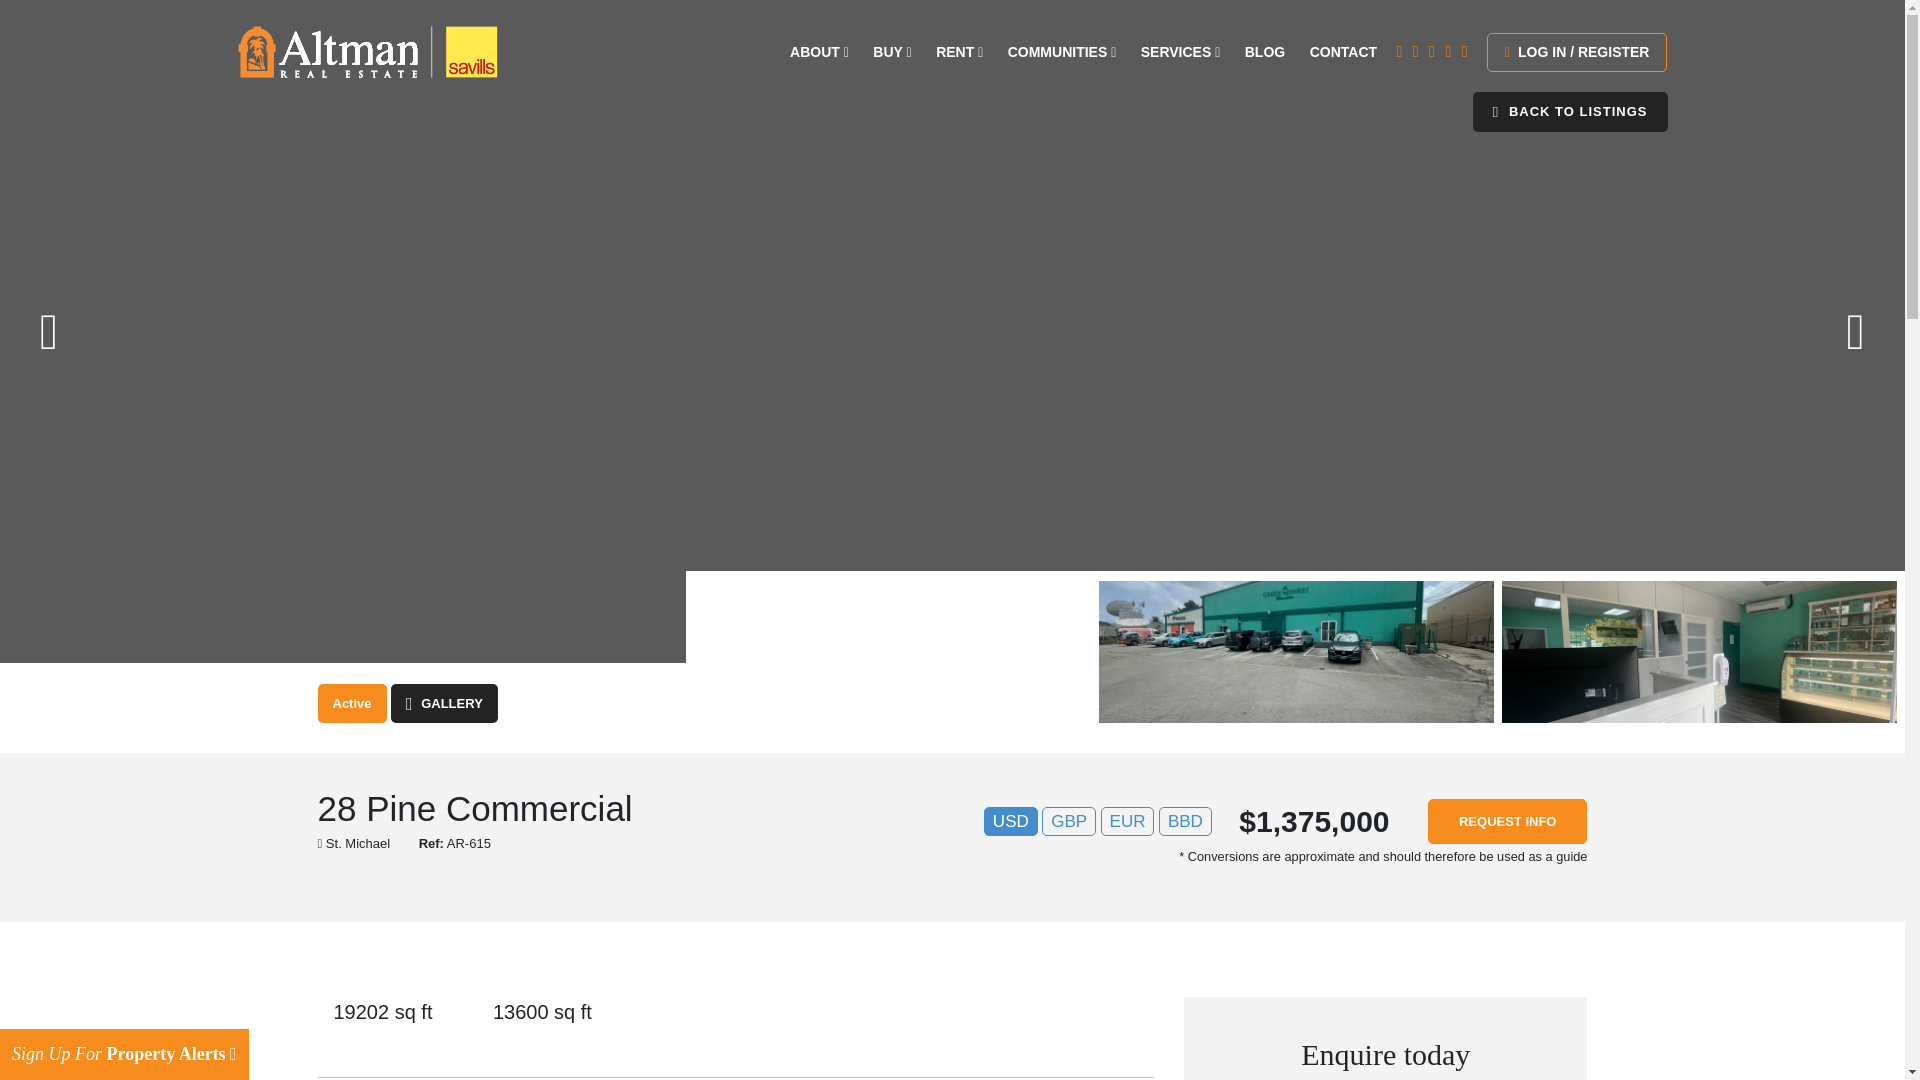  What do you see at coordinates (960, 52) in the screenshot?
I see `RENT` at bounding box center [960, 52].